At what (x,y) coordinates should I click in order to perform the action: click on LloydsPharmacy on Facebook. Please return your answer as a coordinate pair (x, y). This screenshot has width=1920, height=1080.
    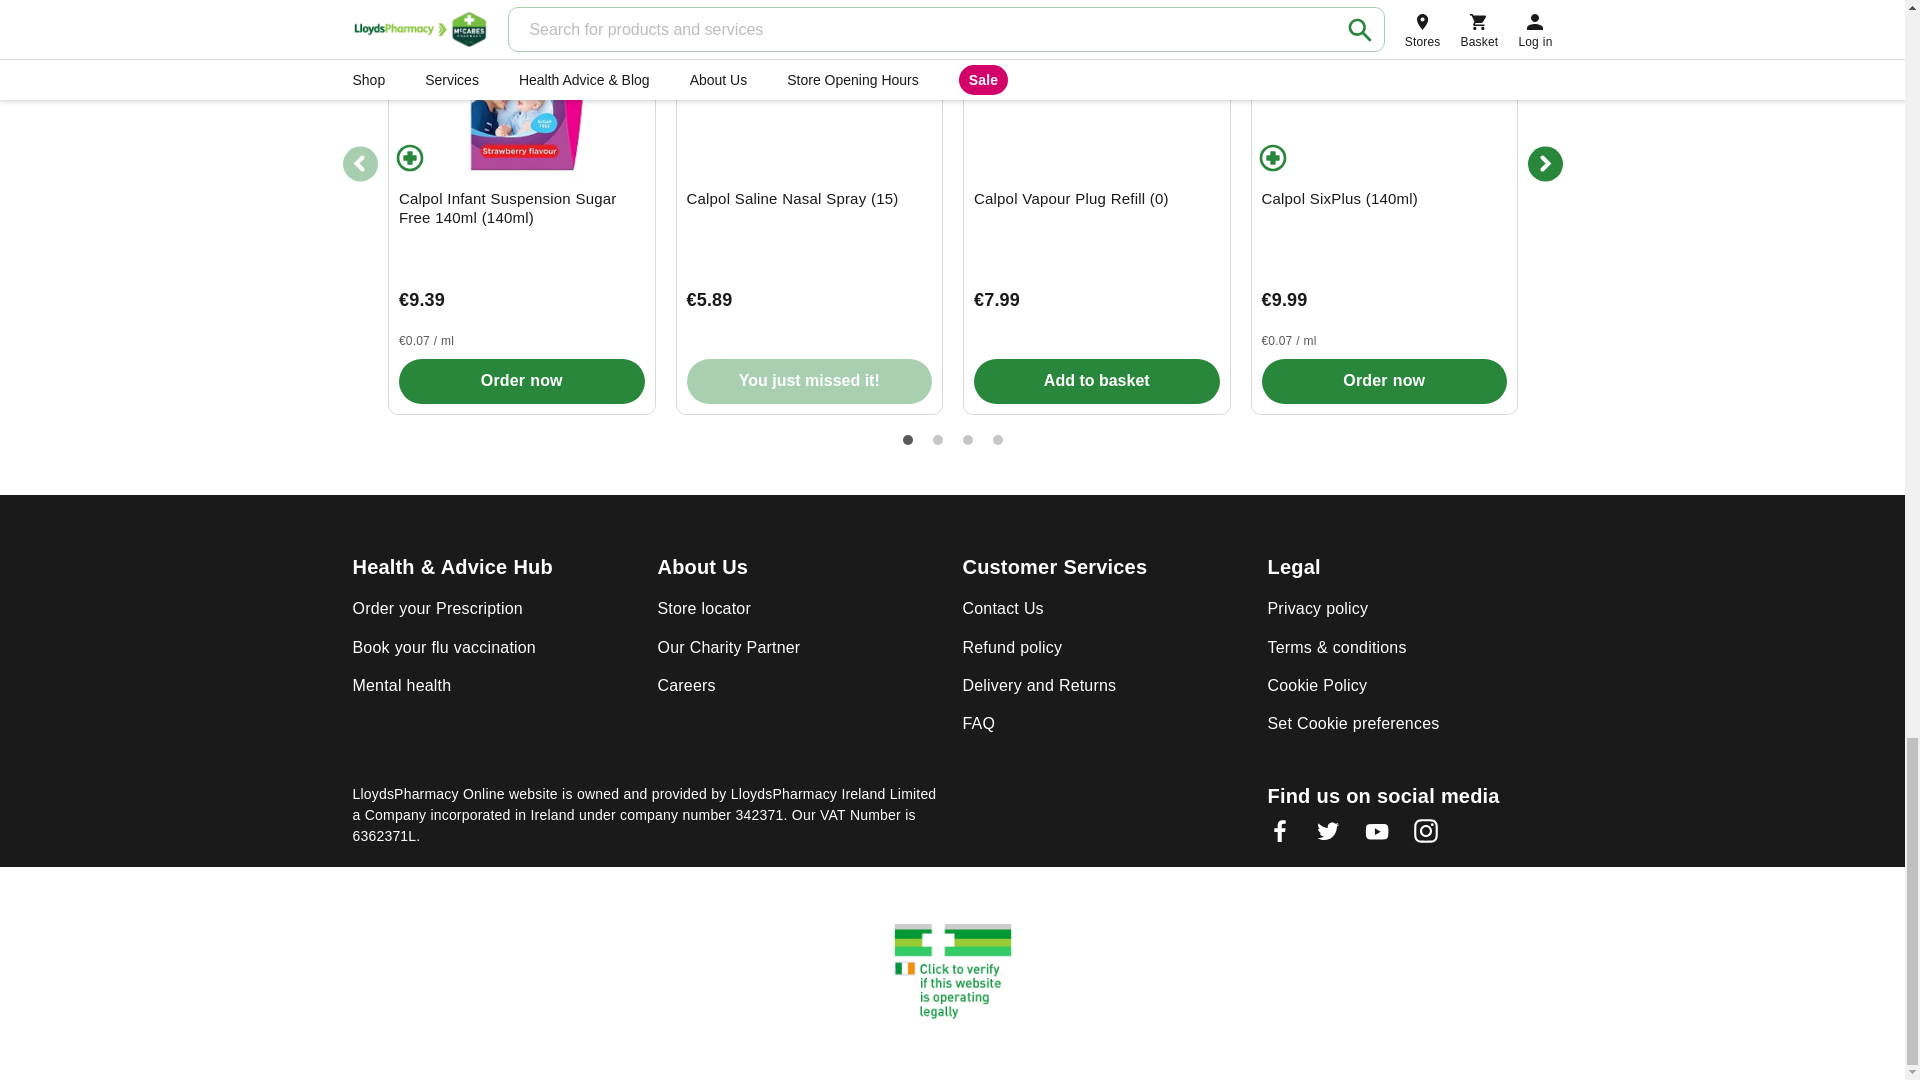
    Looking at the image, I should click on (1280, 837).